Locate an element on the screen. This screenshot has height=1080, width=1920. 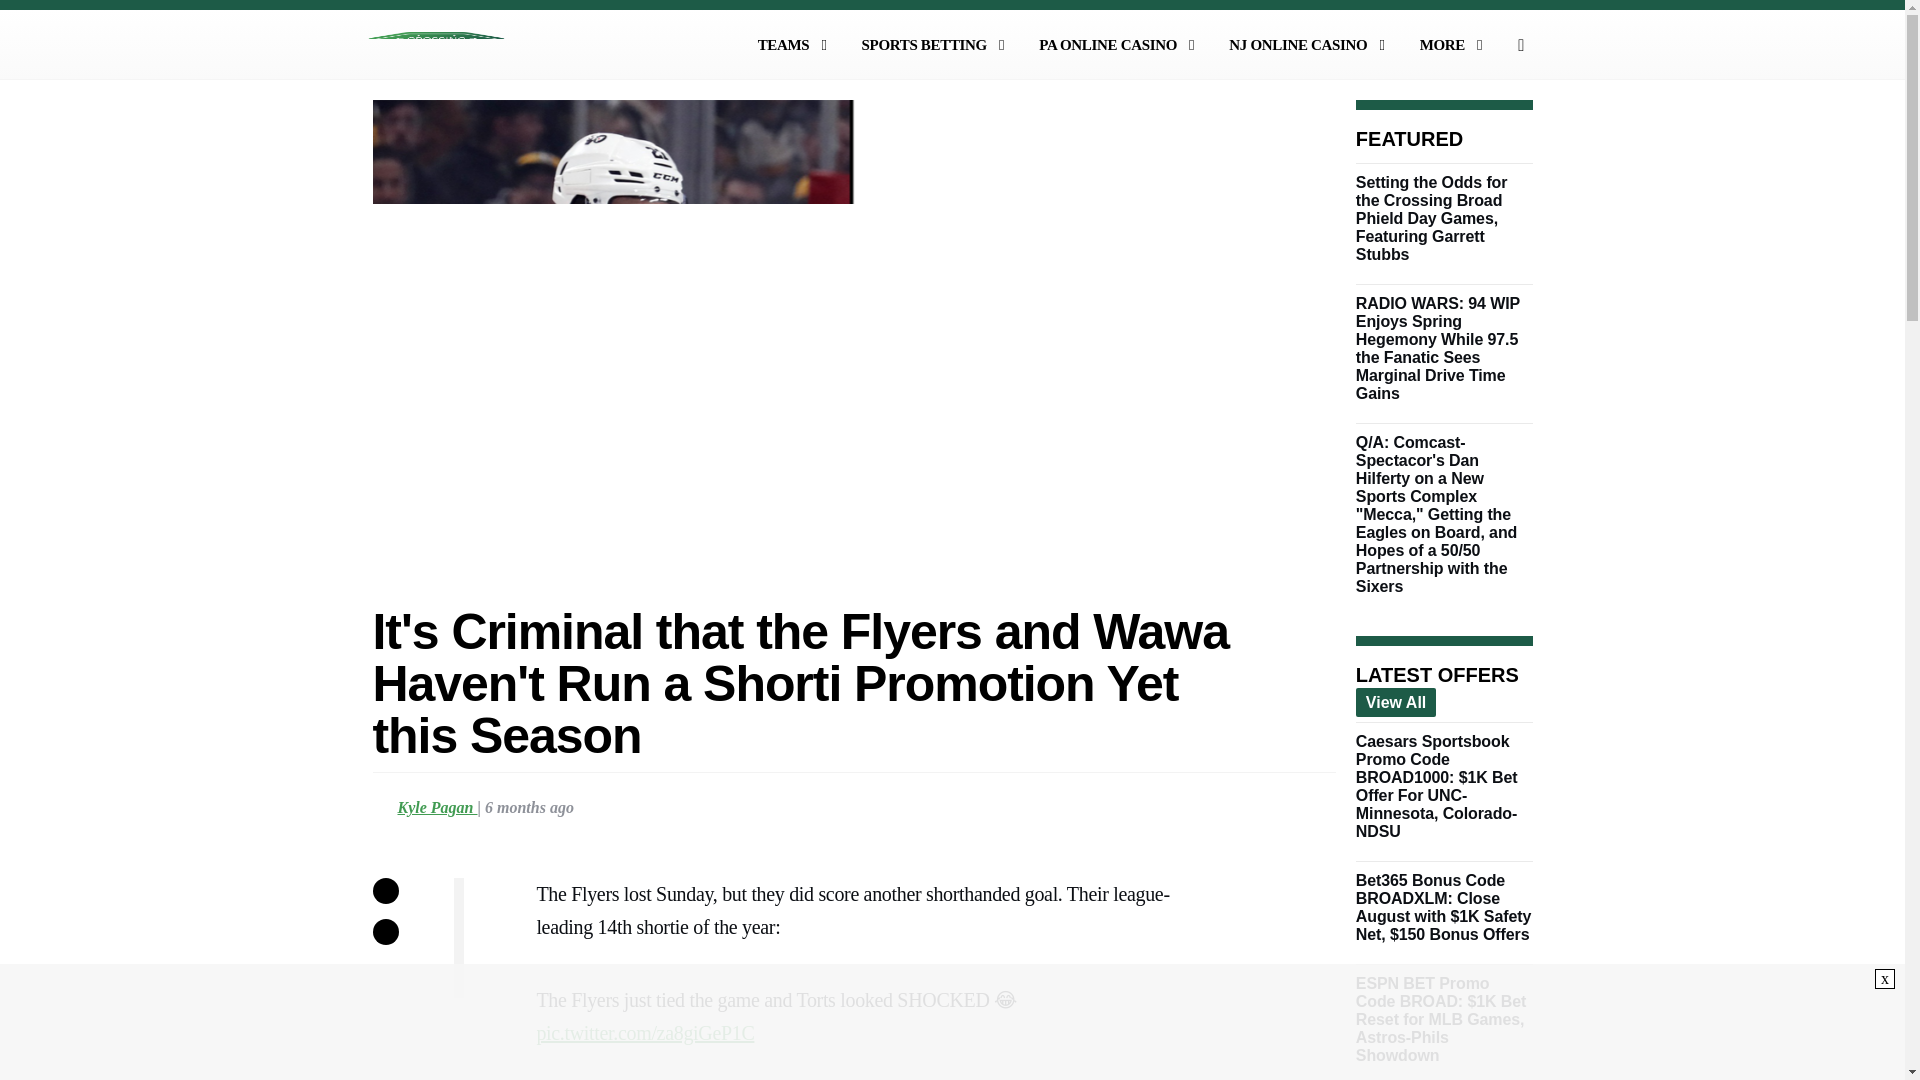
PA ONLINE CASINO is located at coordinates (1120, 44).